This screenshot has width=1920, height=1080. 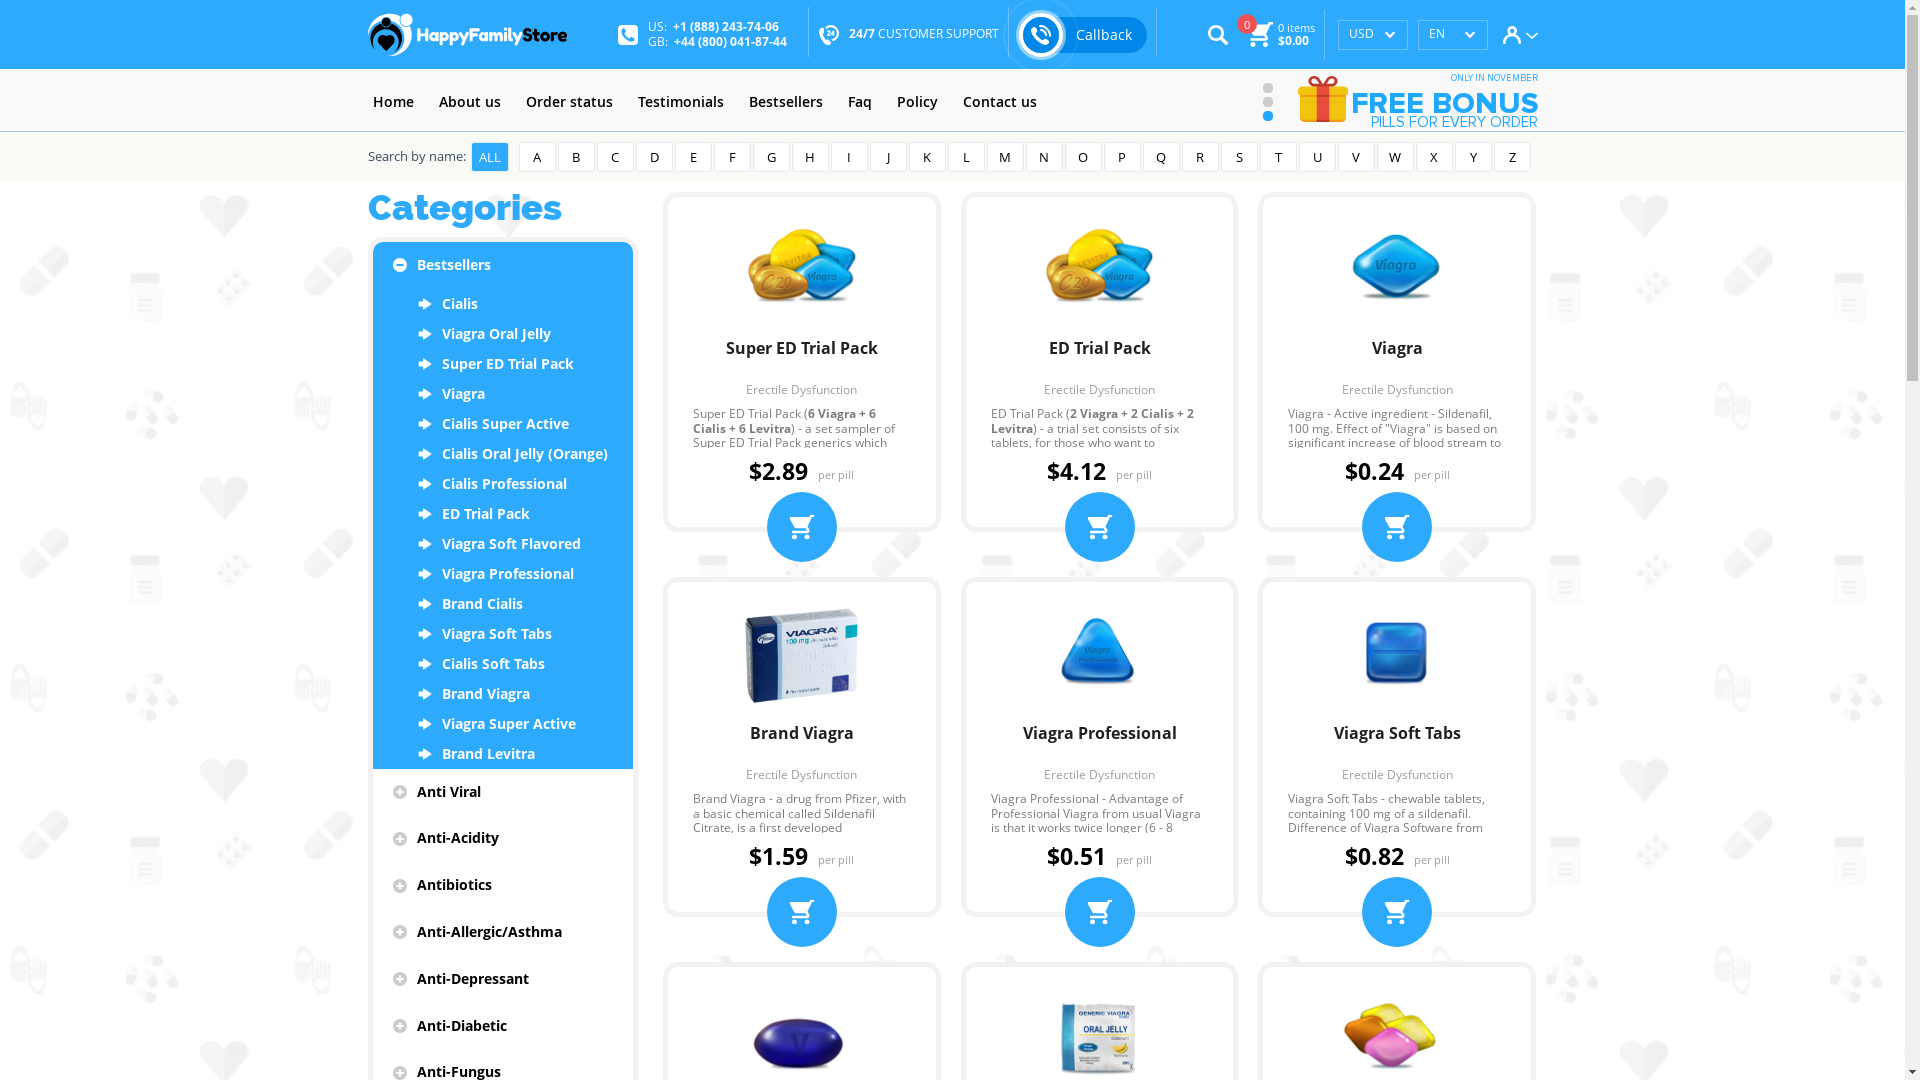 I want to click on Viagra Super Active, so click(x=502, y=724).